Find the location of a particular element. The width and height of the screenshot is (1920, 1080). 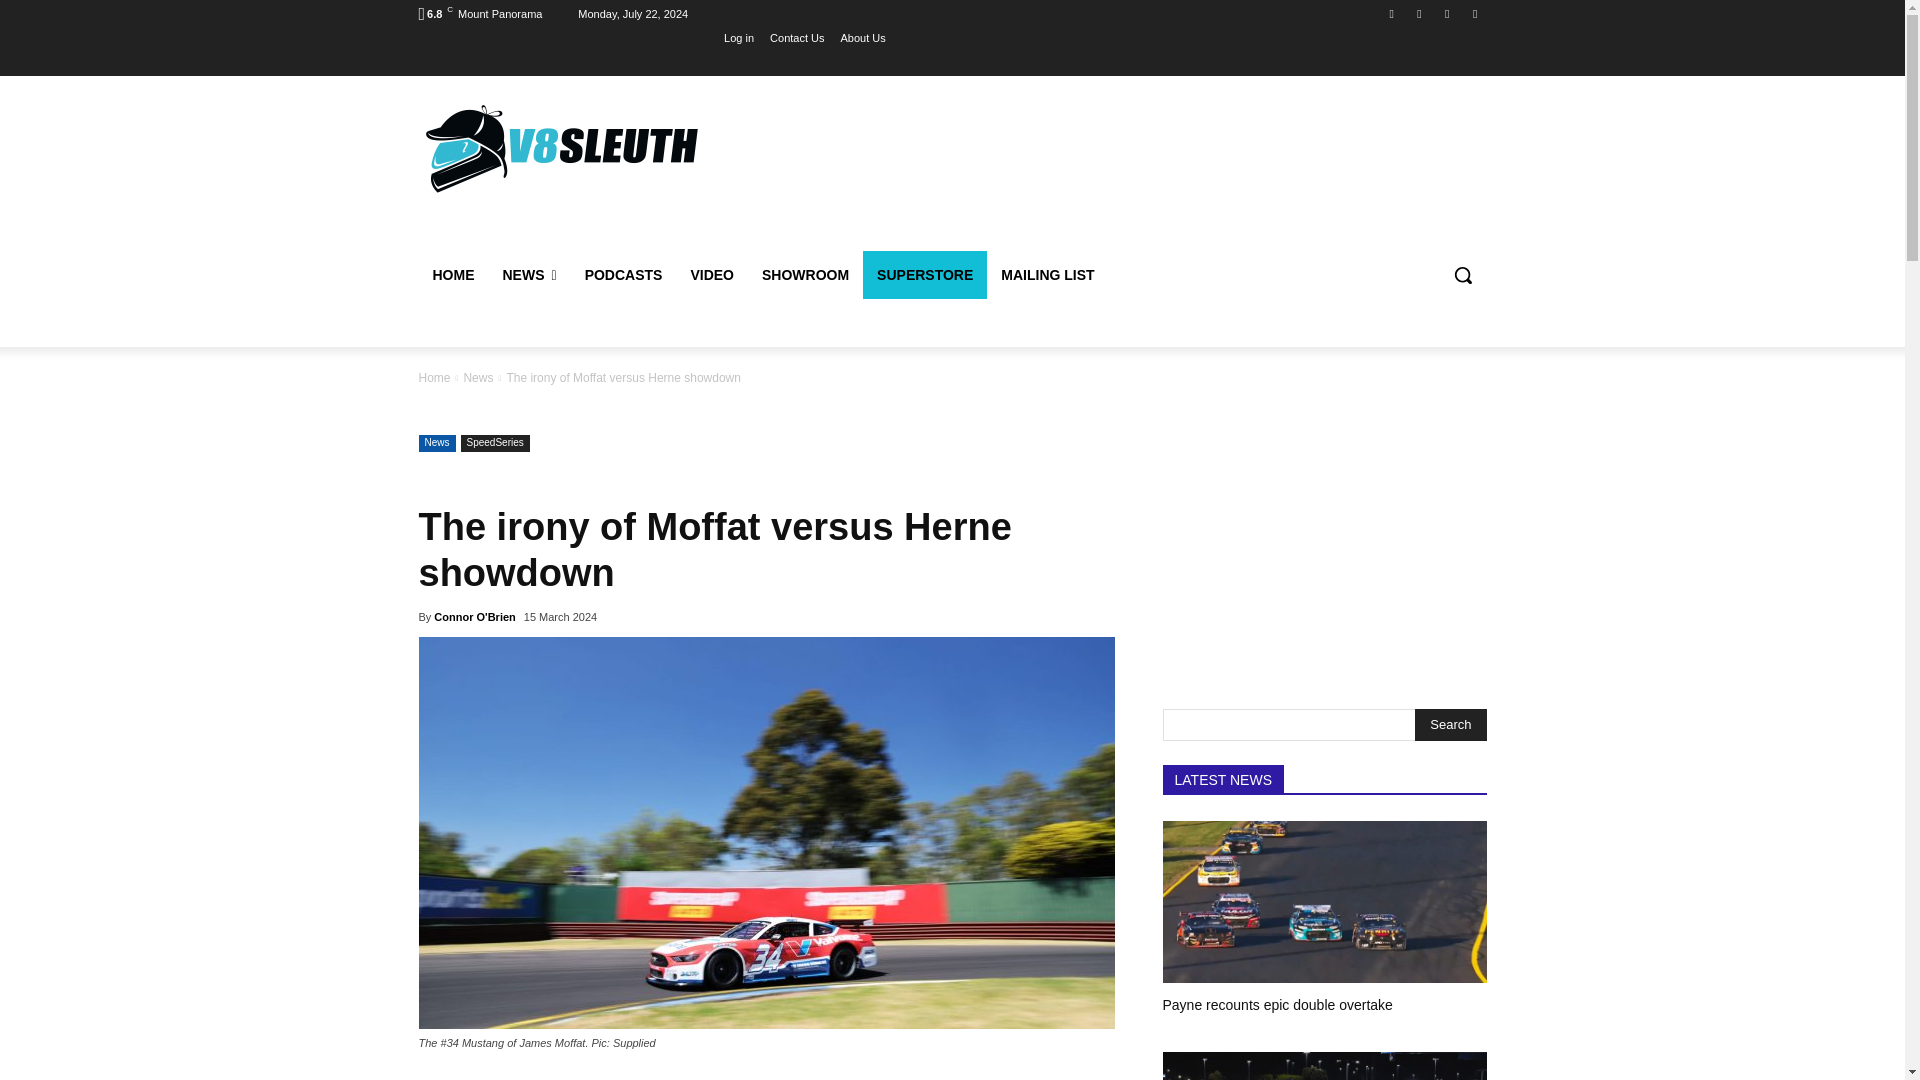

Twitter is located at coordinates (1448, 13).